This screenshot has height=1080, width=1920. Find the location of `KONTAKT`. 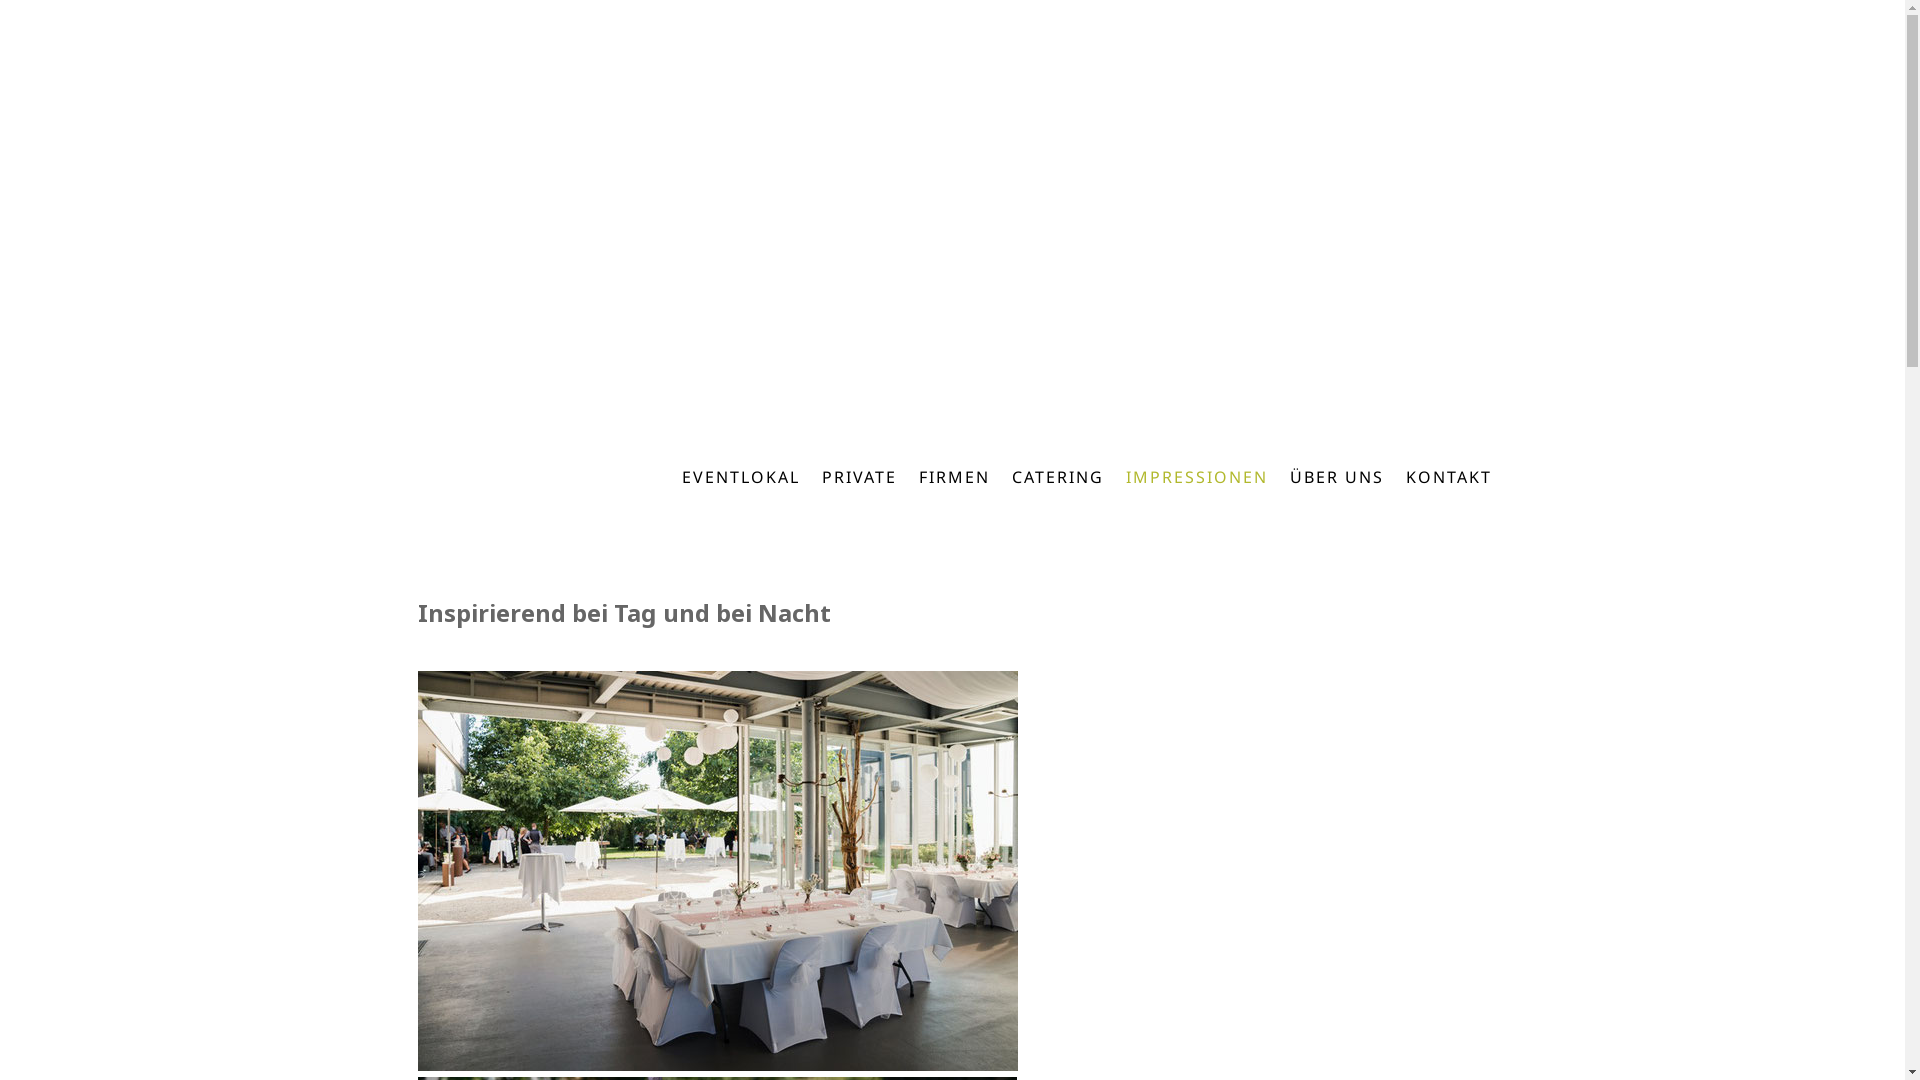

KONTAKT is located at coordinates (1448, 477).